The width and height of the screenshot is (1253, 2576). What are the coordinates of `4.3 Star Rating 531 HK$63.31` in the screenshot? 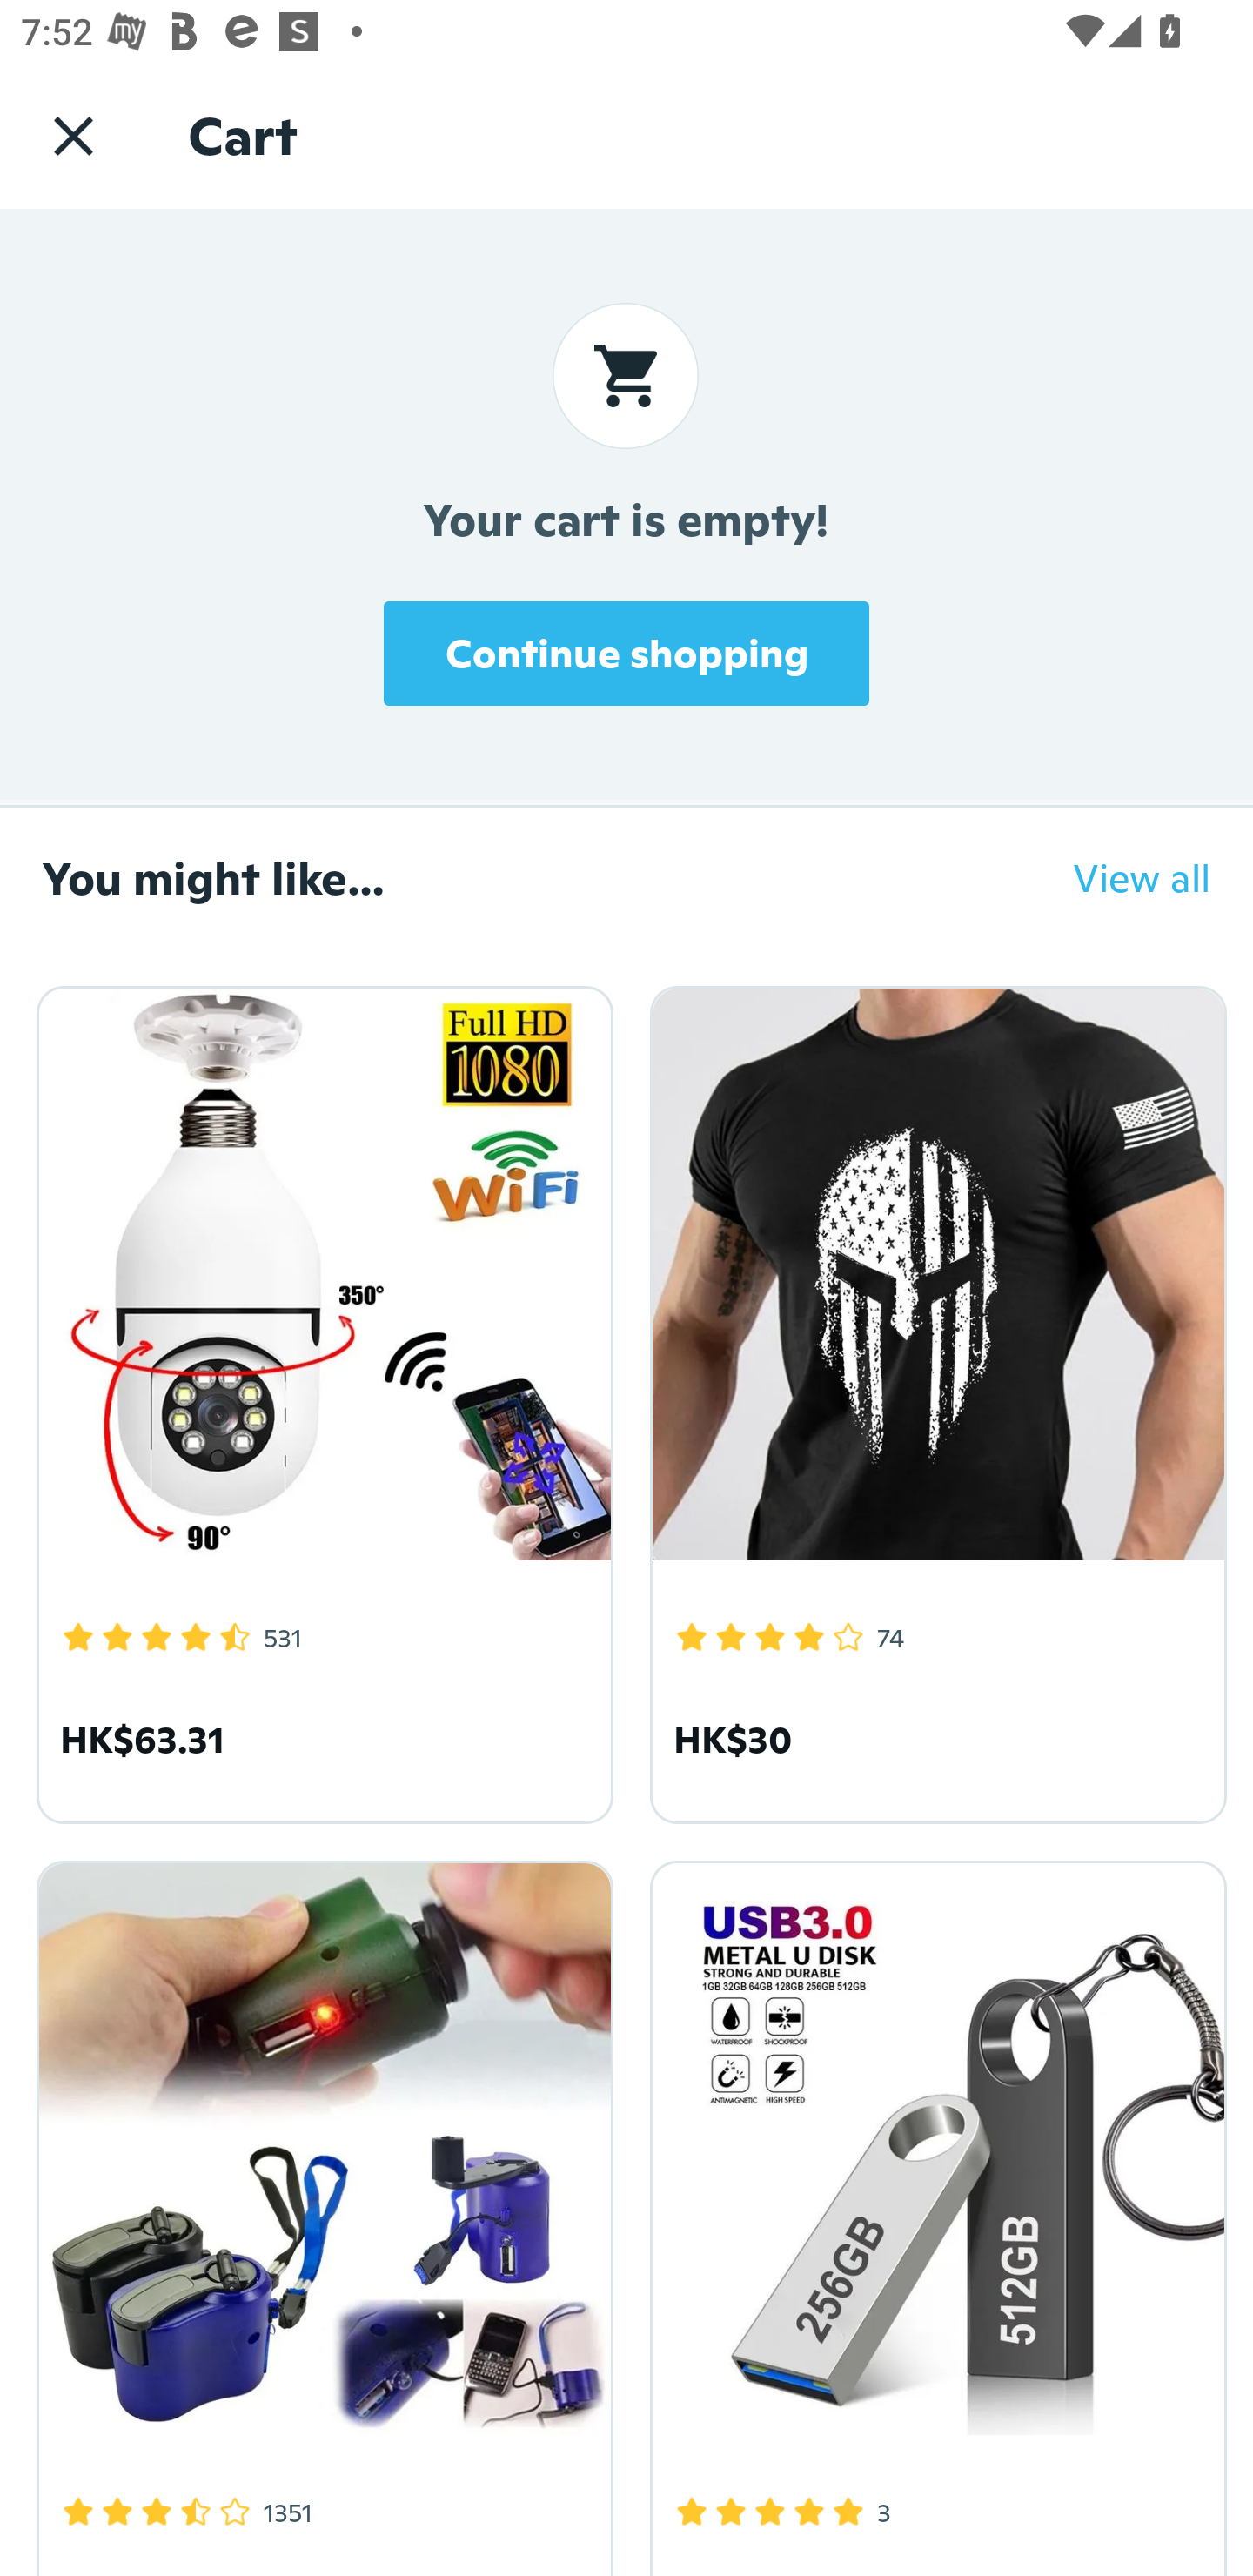 It's located at (320, 1399).